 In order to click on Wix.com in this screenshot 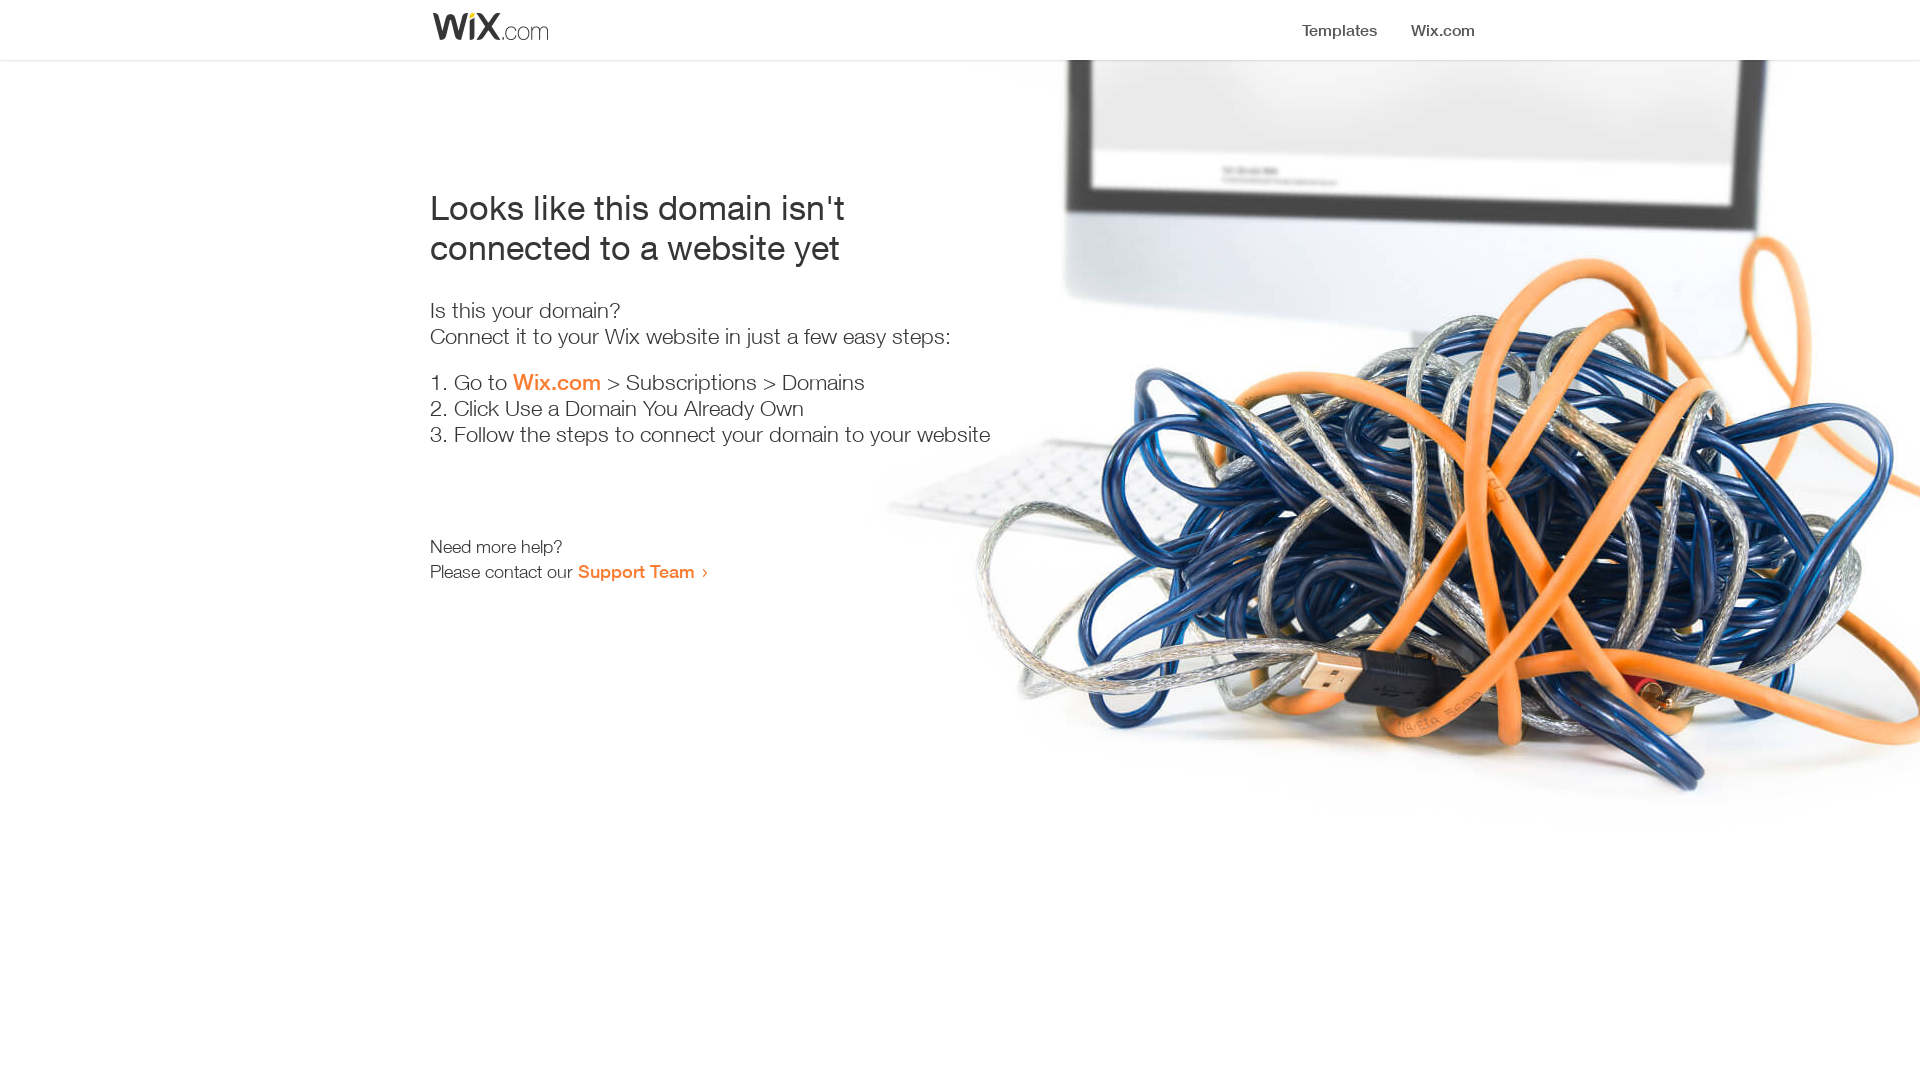, I will do `click(557, 382)`.